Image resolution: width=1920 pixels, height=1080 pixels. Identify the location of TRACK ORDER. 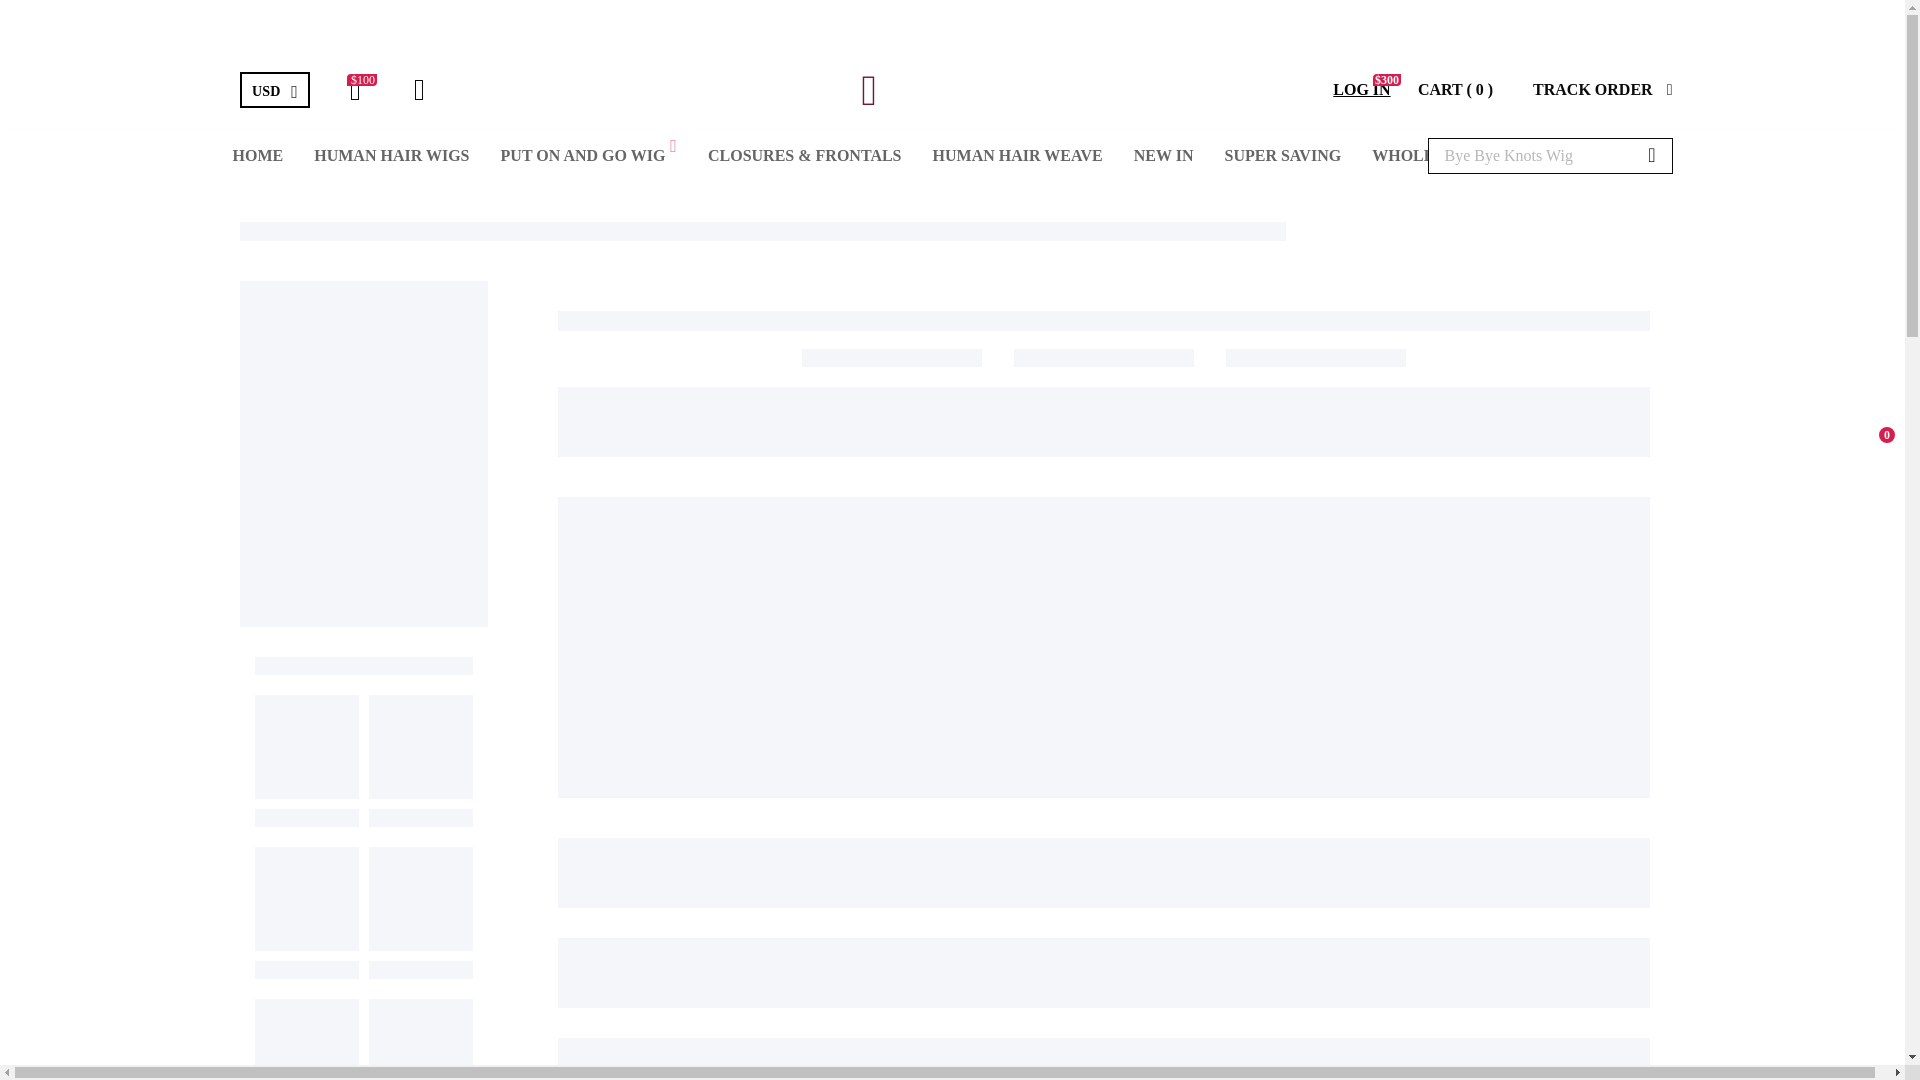
(1602, 90).